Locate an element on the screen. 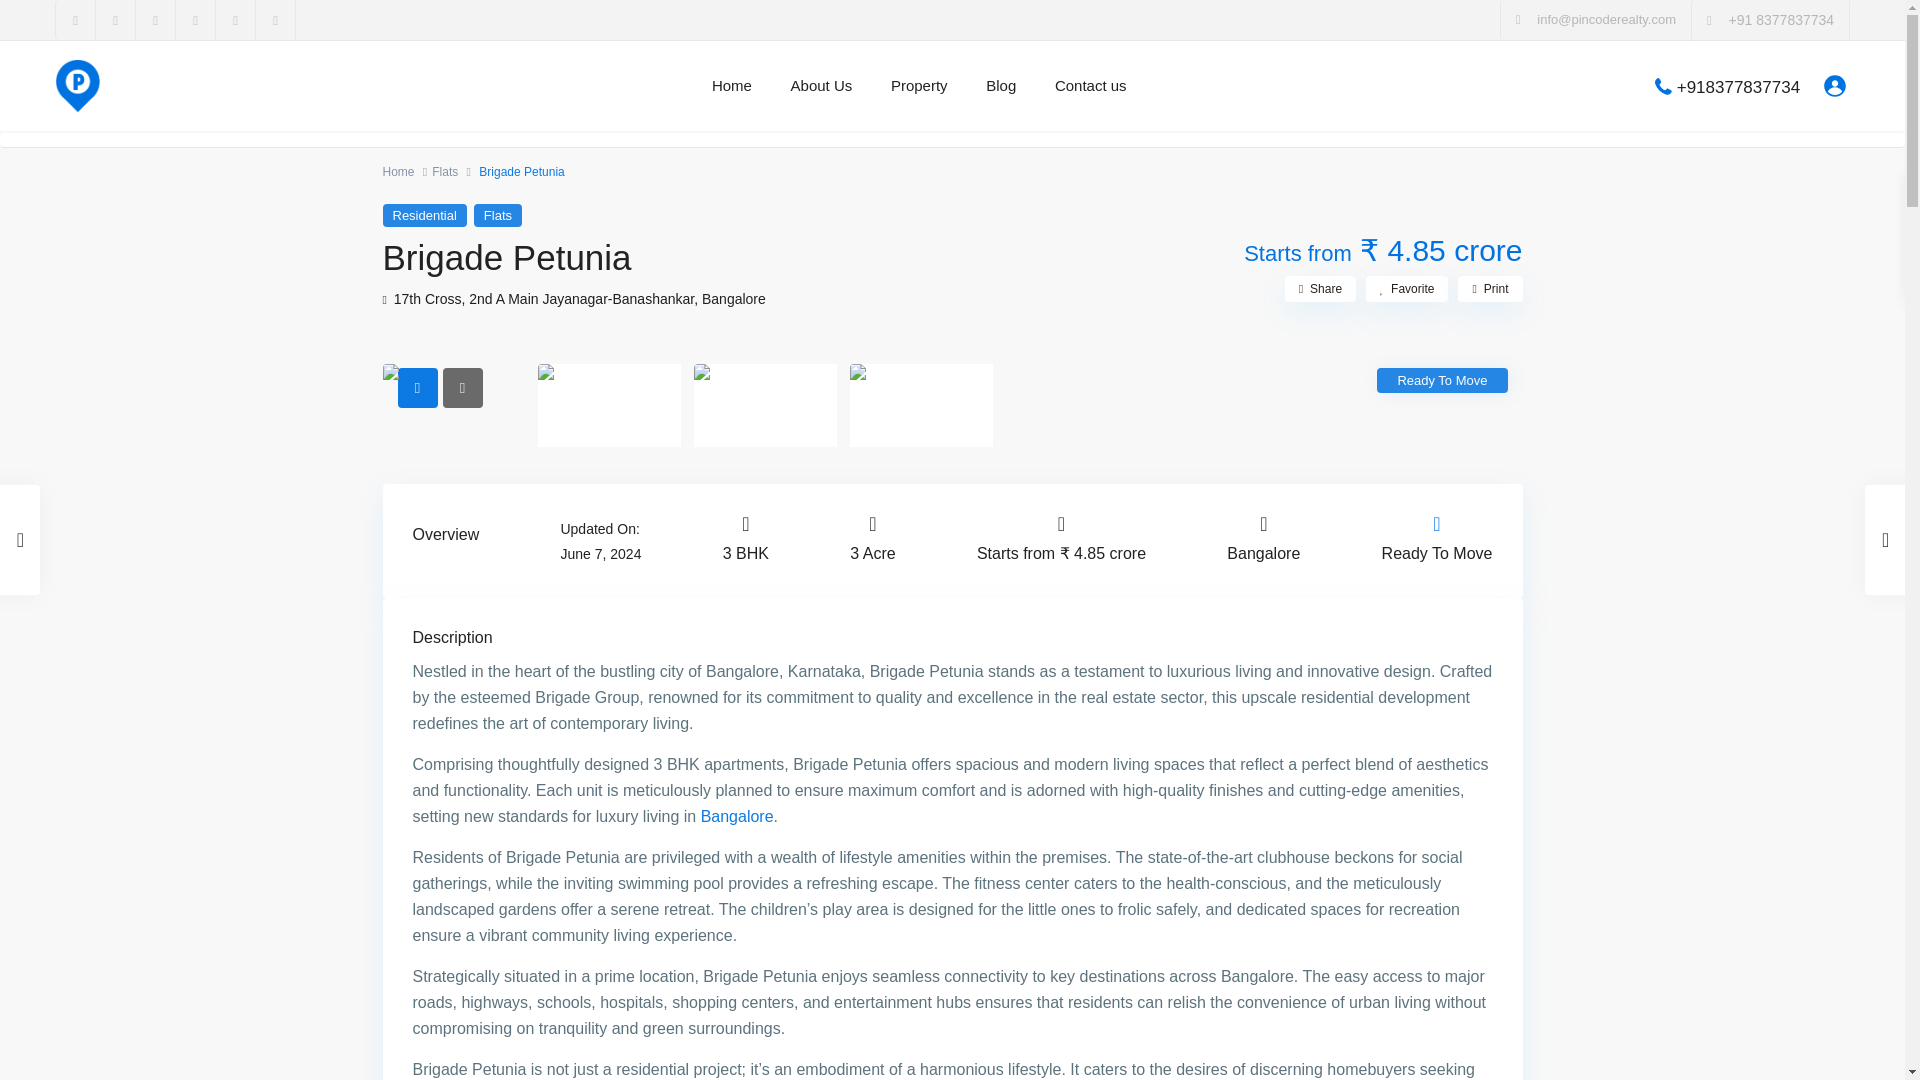  Flats is located at coordinates (445, 172).